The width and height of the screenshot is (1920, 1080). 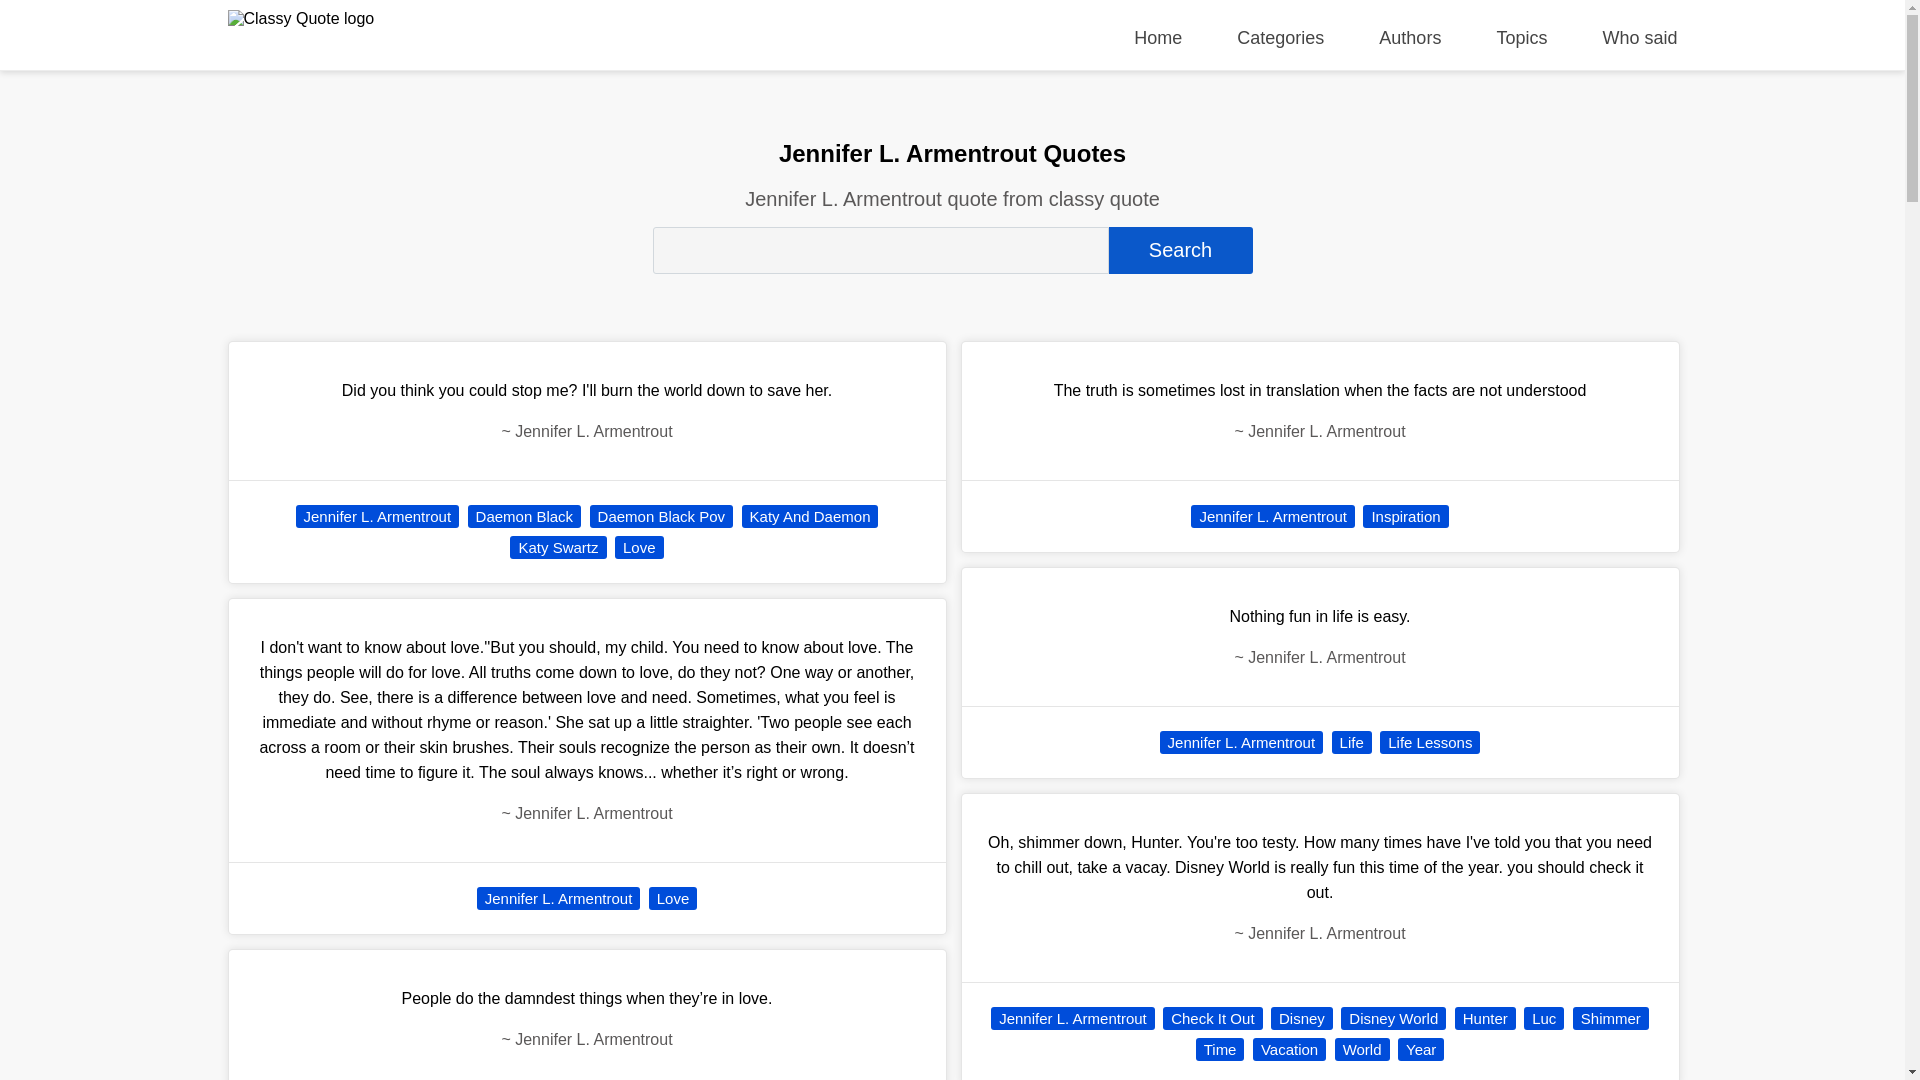 What do you see at coordinates (378, 516) in the screenshot?
I see `Jennifer L. Armentrout` at bounding box center [378, 516].